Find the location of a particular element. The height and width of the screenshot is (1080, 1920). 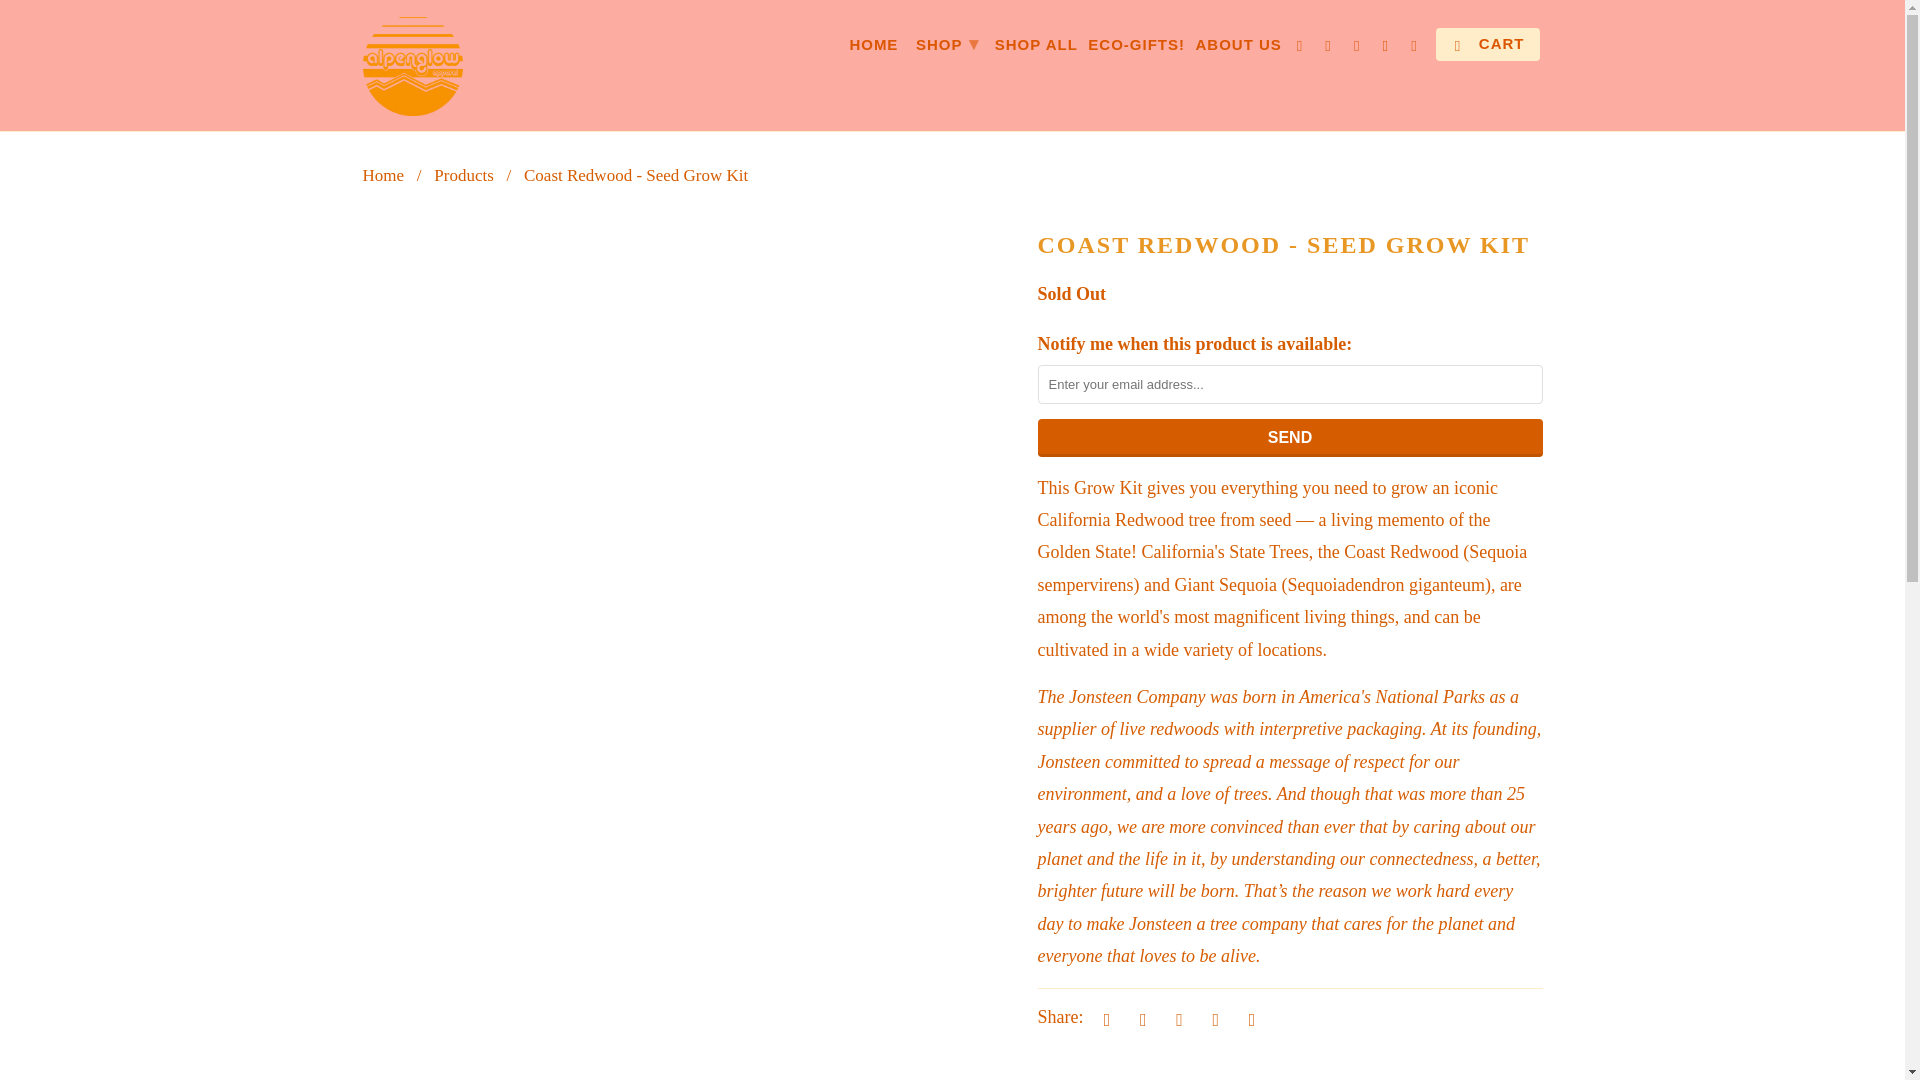

Products is located at coordinates (463, 175).